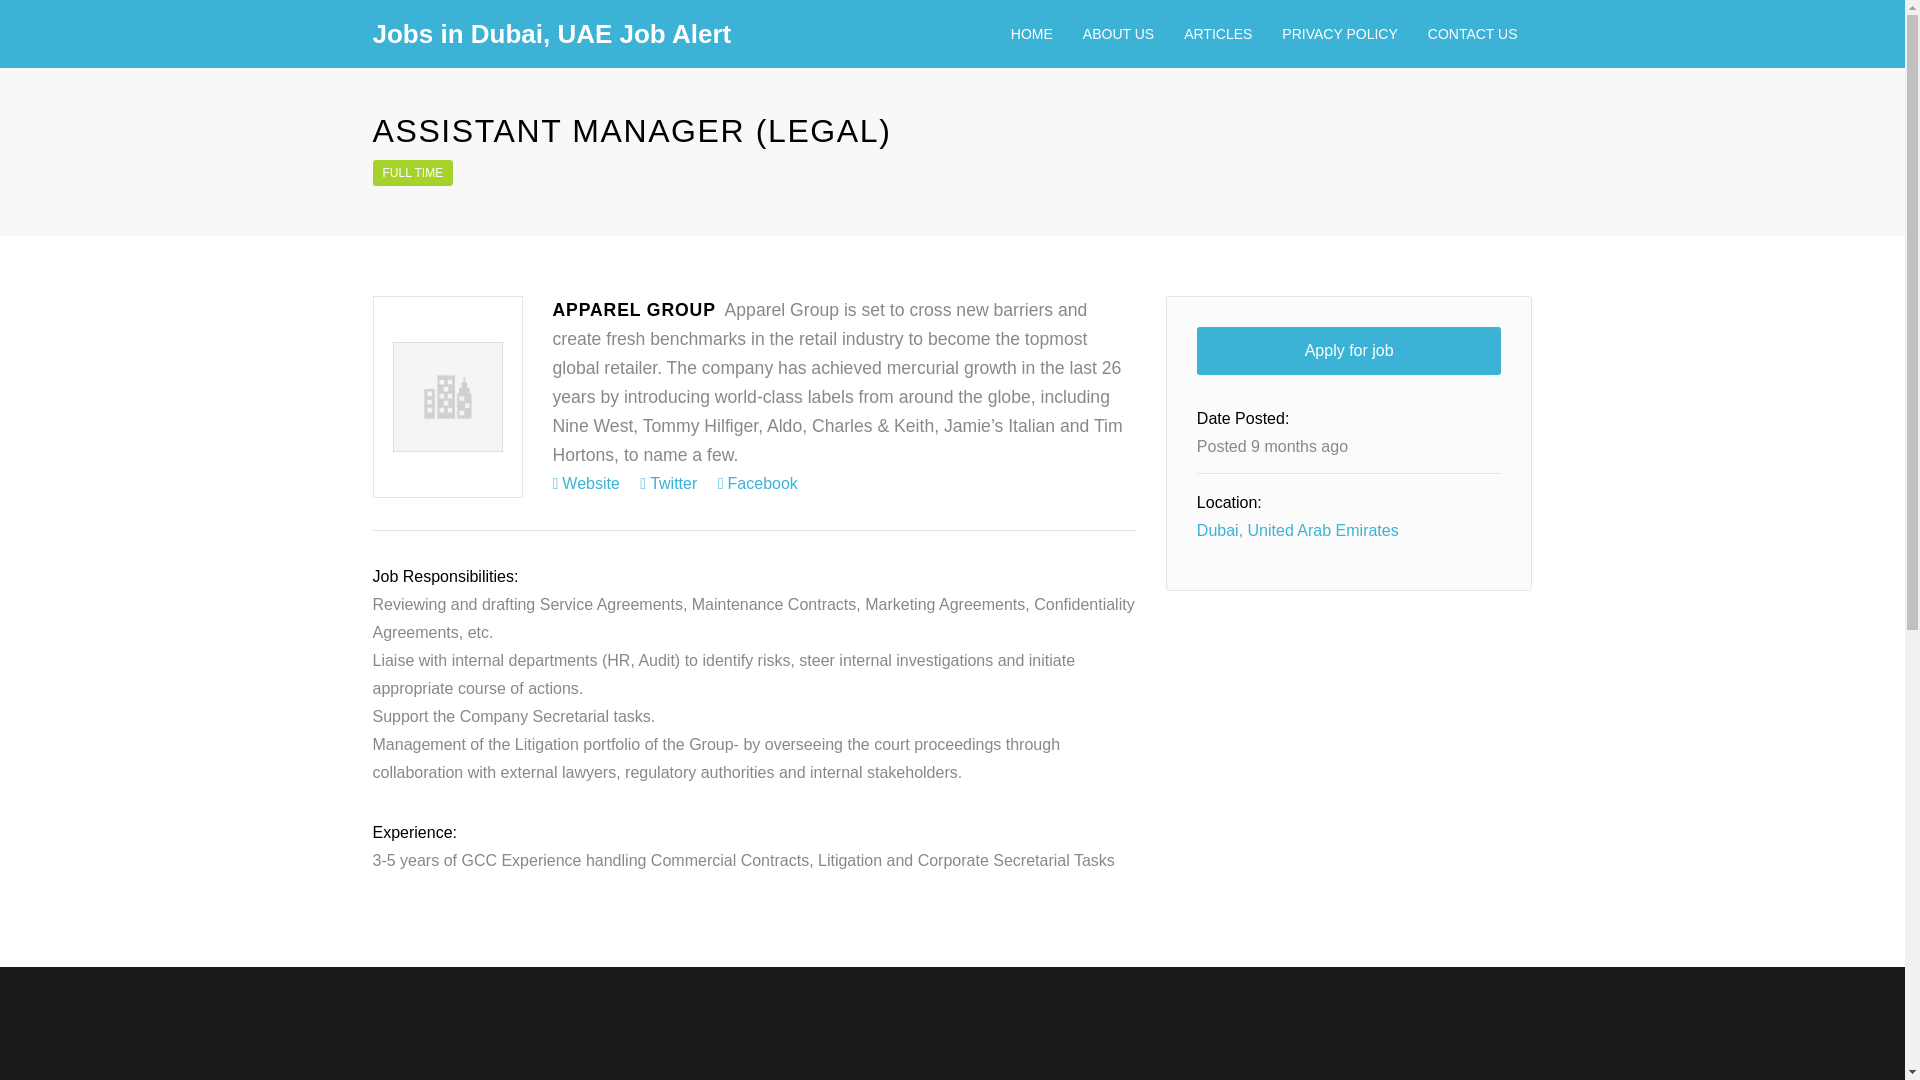 Image resolution: width=1920 pixels, height=1080 pixels. I want to click on Facebook, so click(758, 484).